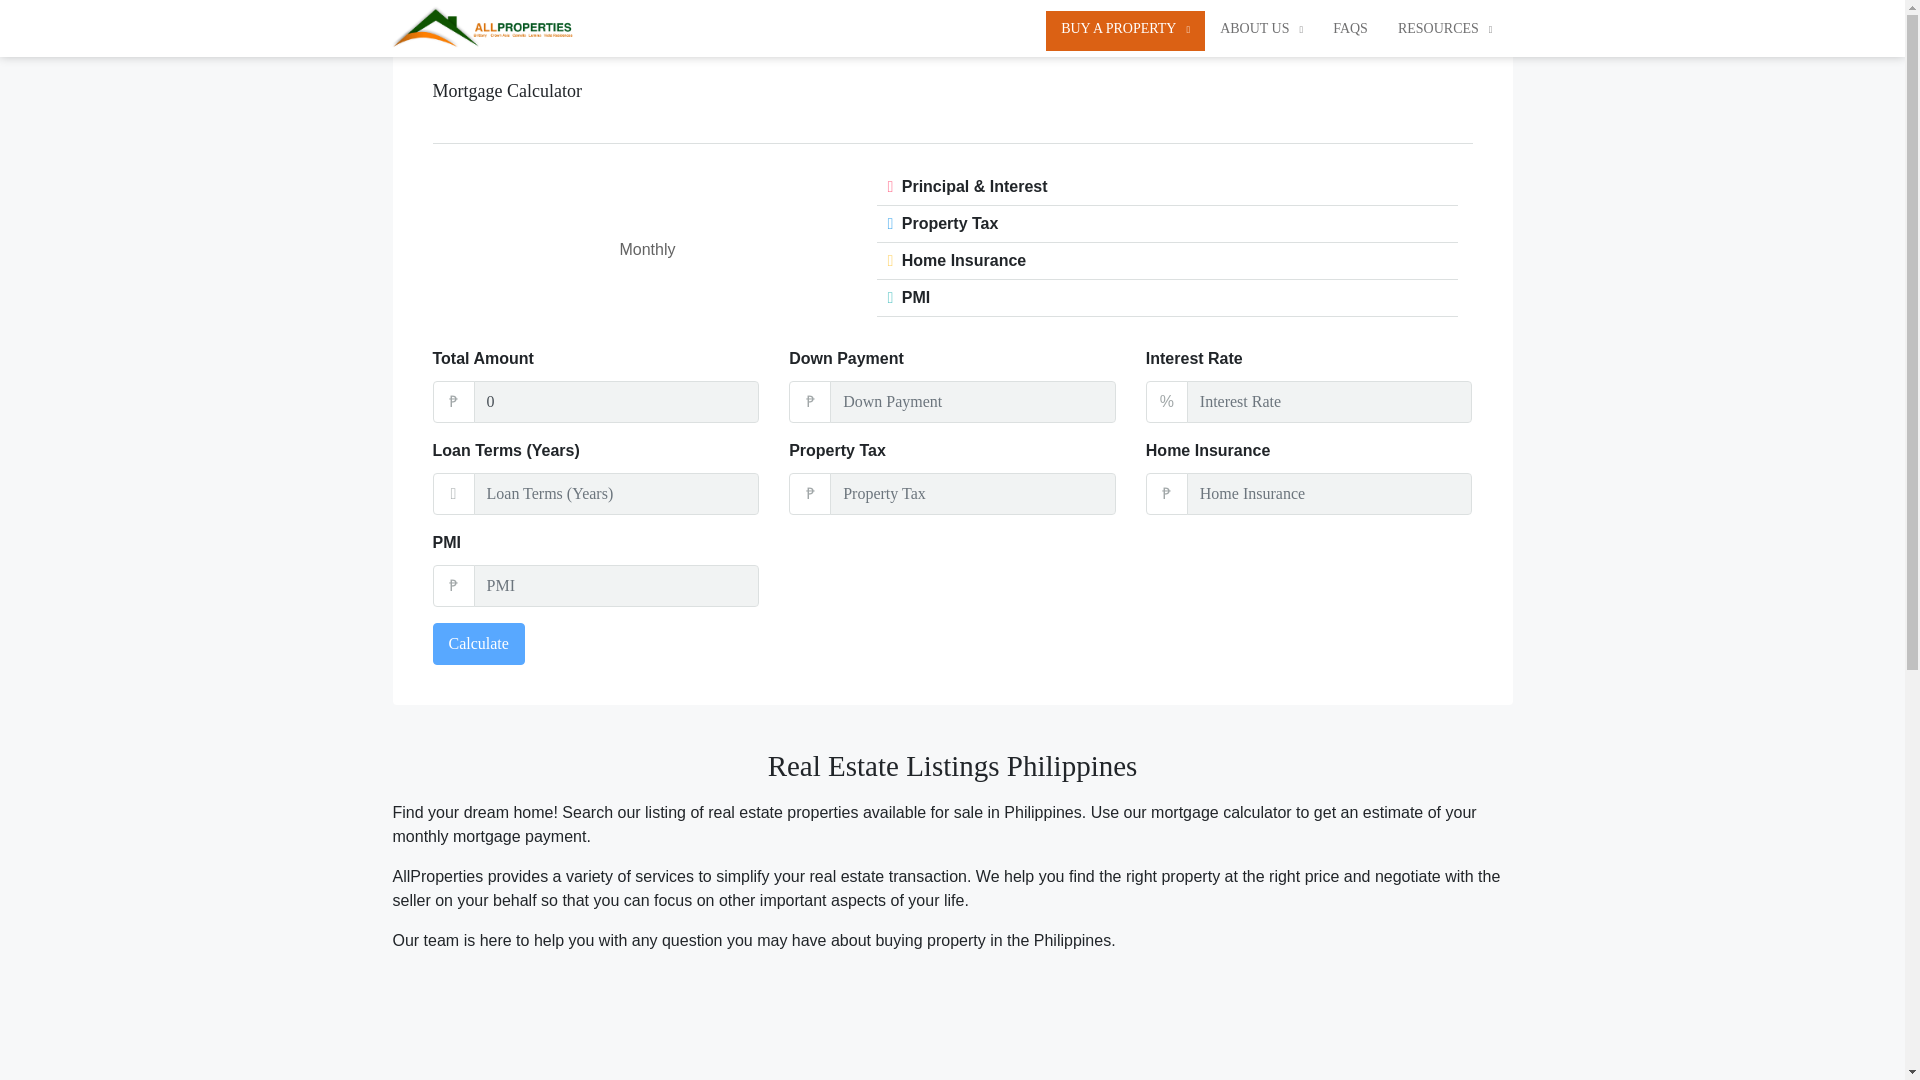  I want to click on FAQS, so click(1350, 28).